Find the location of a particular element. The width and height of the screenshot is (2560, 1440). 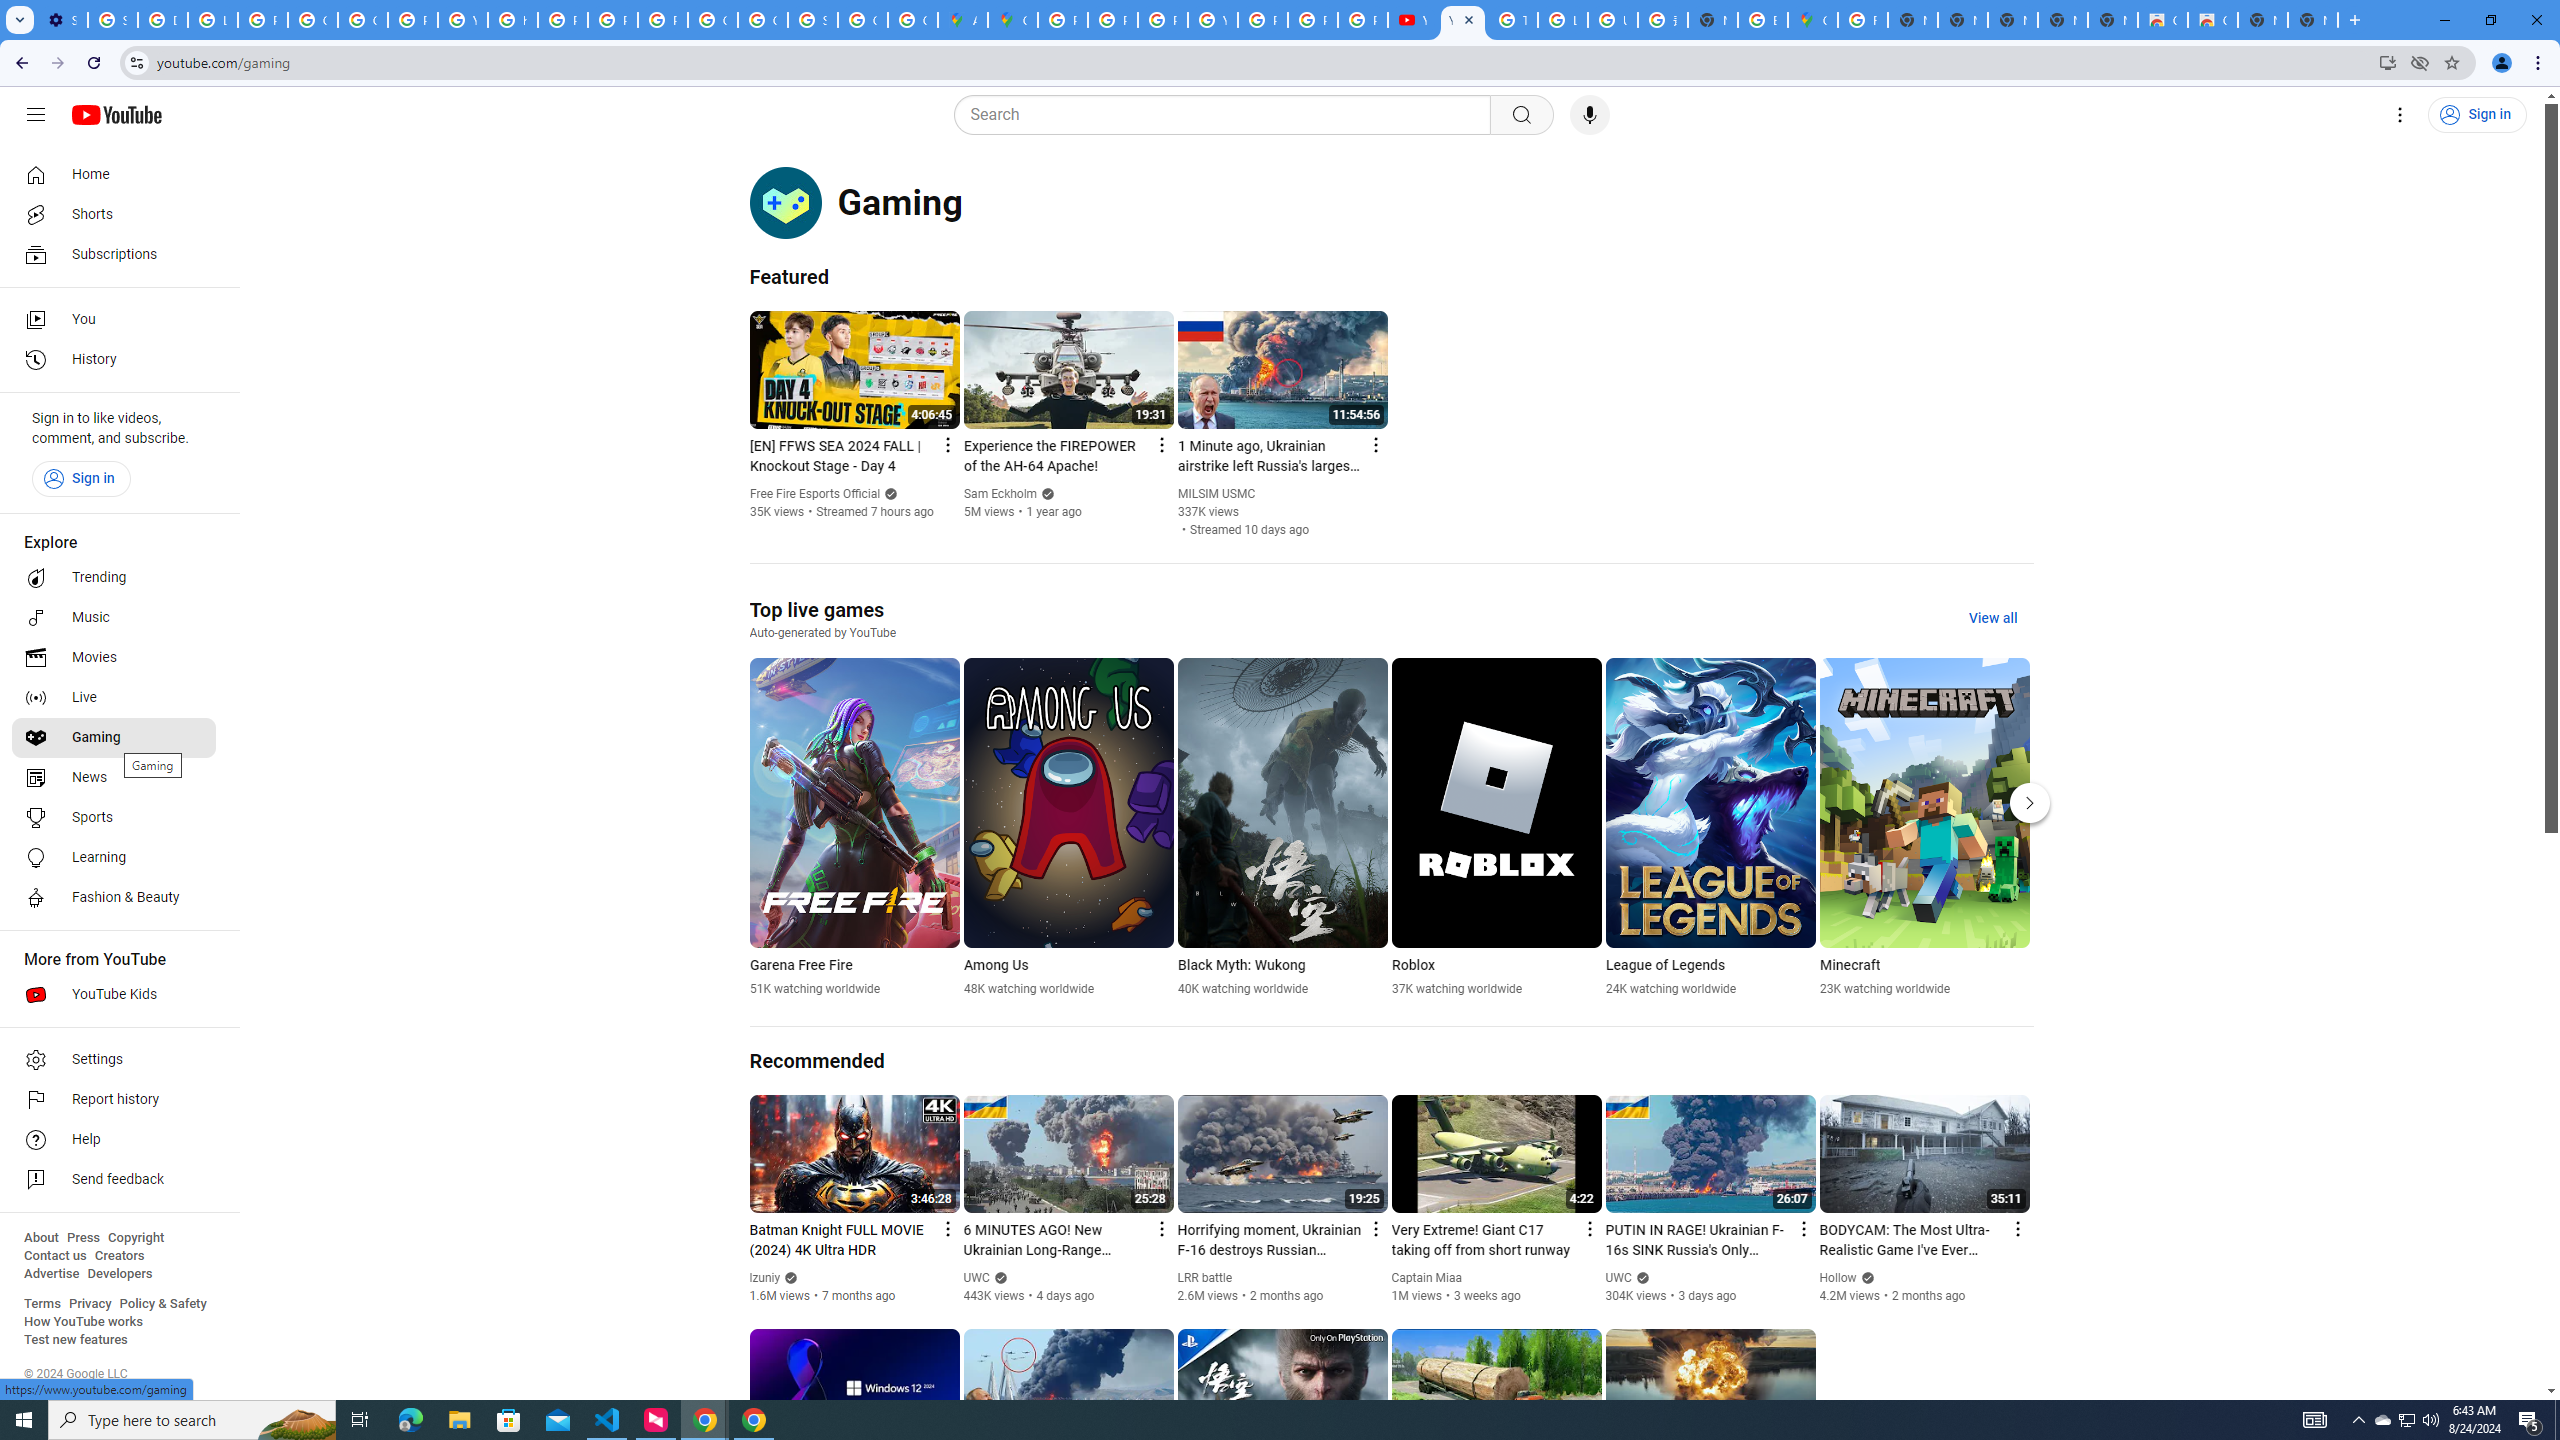

Classic Blue - Chrome Web Store is located at coordinates (2162, 20).